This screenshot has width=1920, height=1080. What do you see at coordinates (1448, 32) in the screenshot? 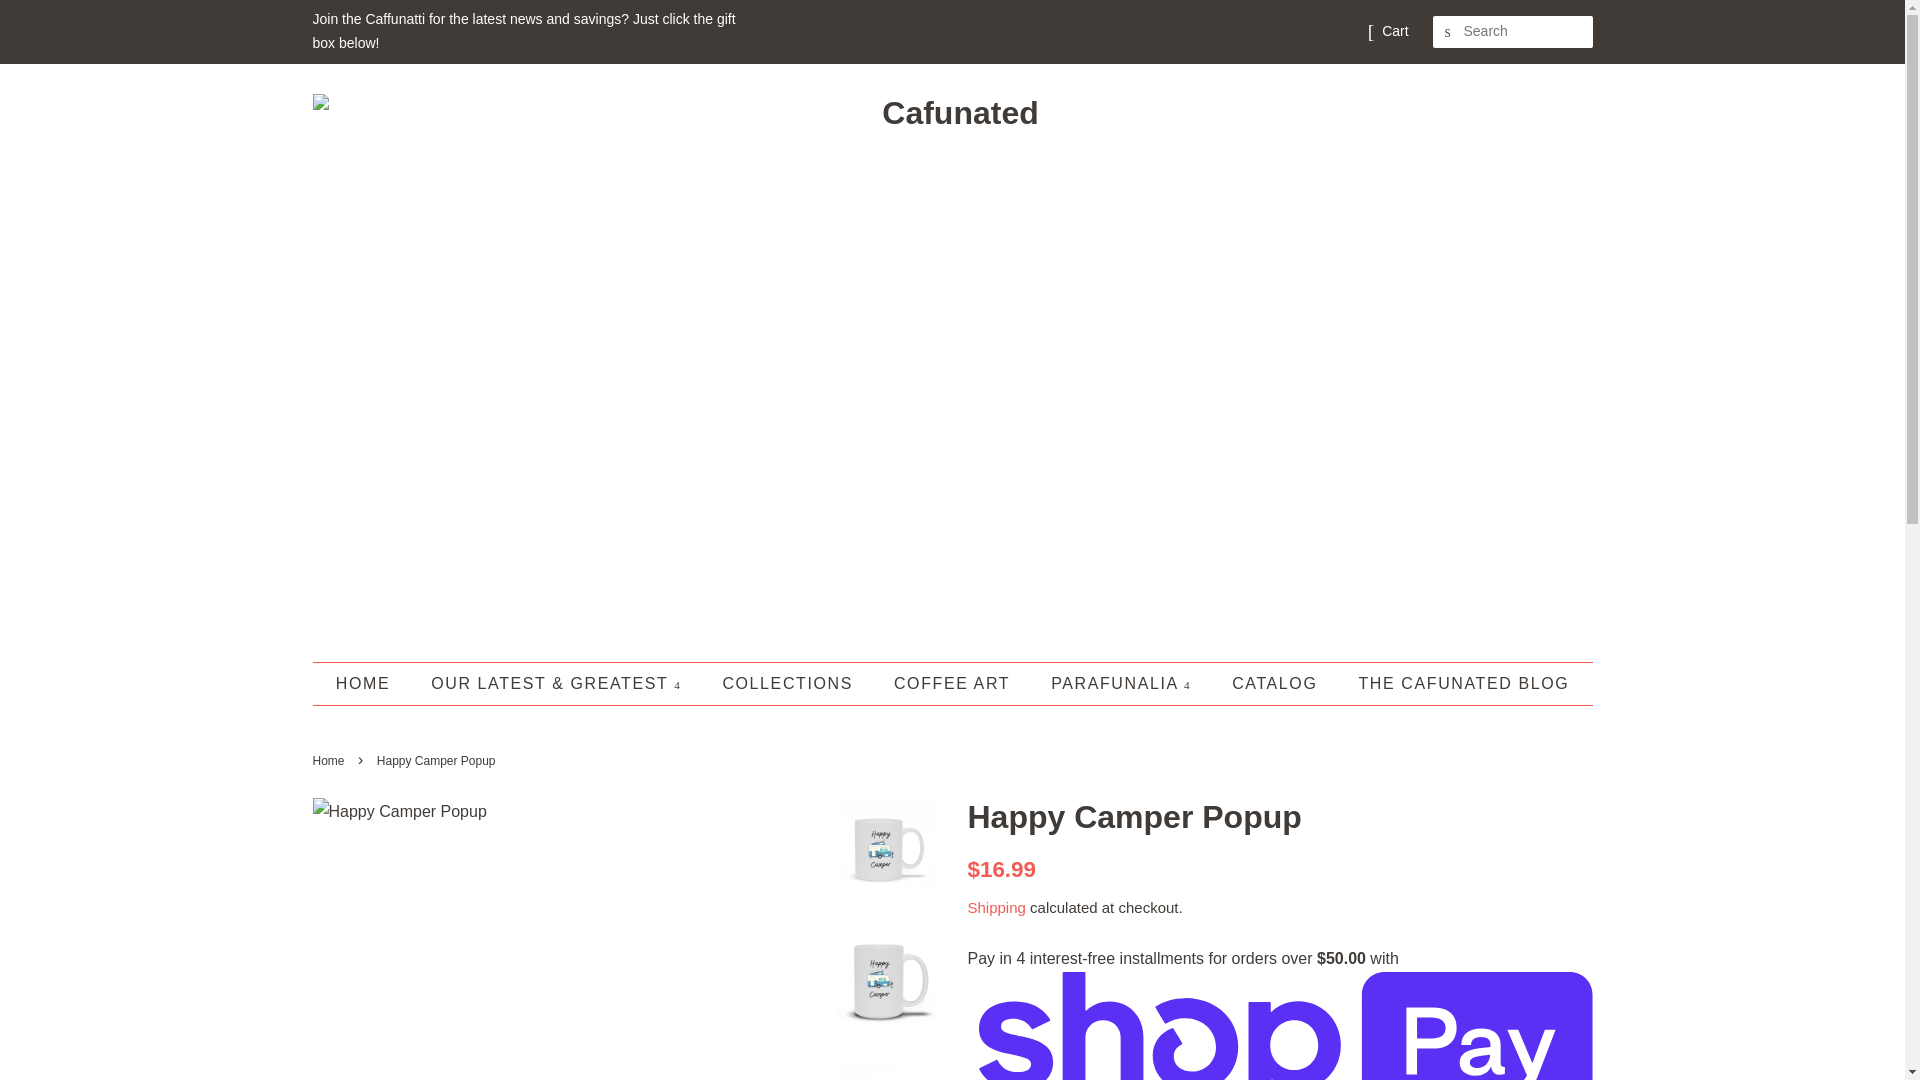
I see `SEARCH` at bounding box center [1448, 32].